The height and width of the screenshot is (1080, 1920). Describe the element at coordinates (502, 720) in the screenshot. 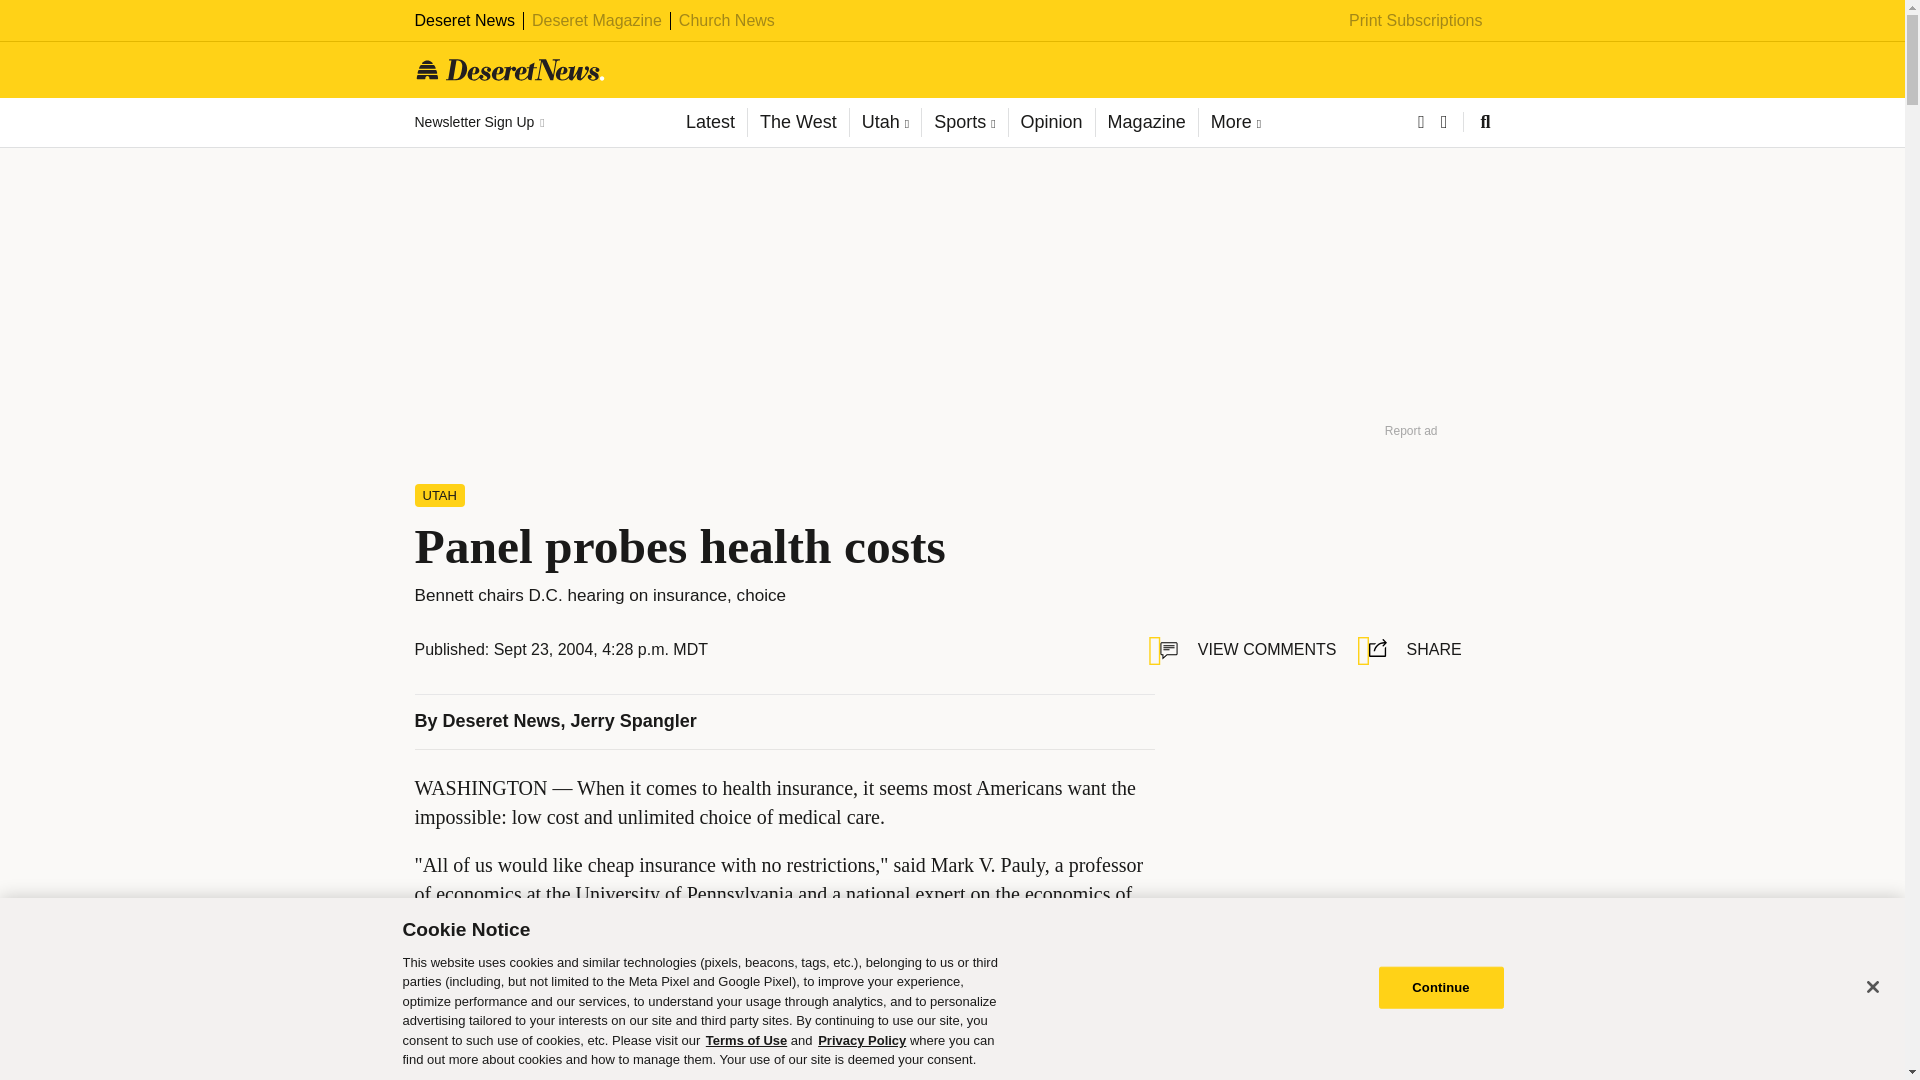

I see `Deseret News` at that location.